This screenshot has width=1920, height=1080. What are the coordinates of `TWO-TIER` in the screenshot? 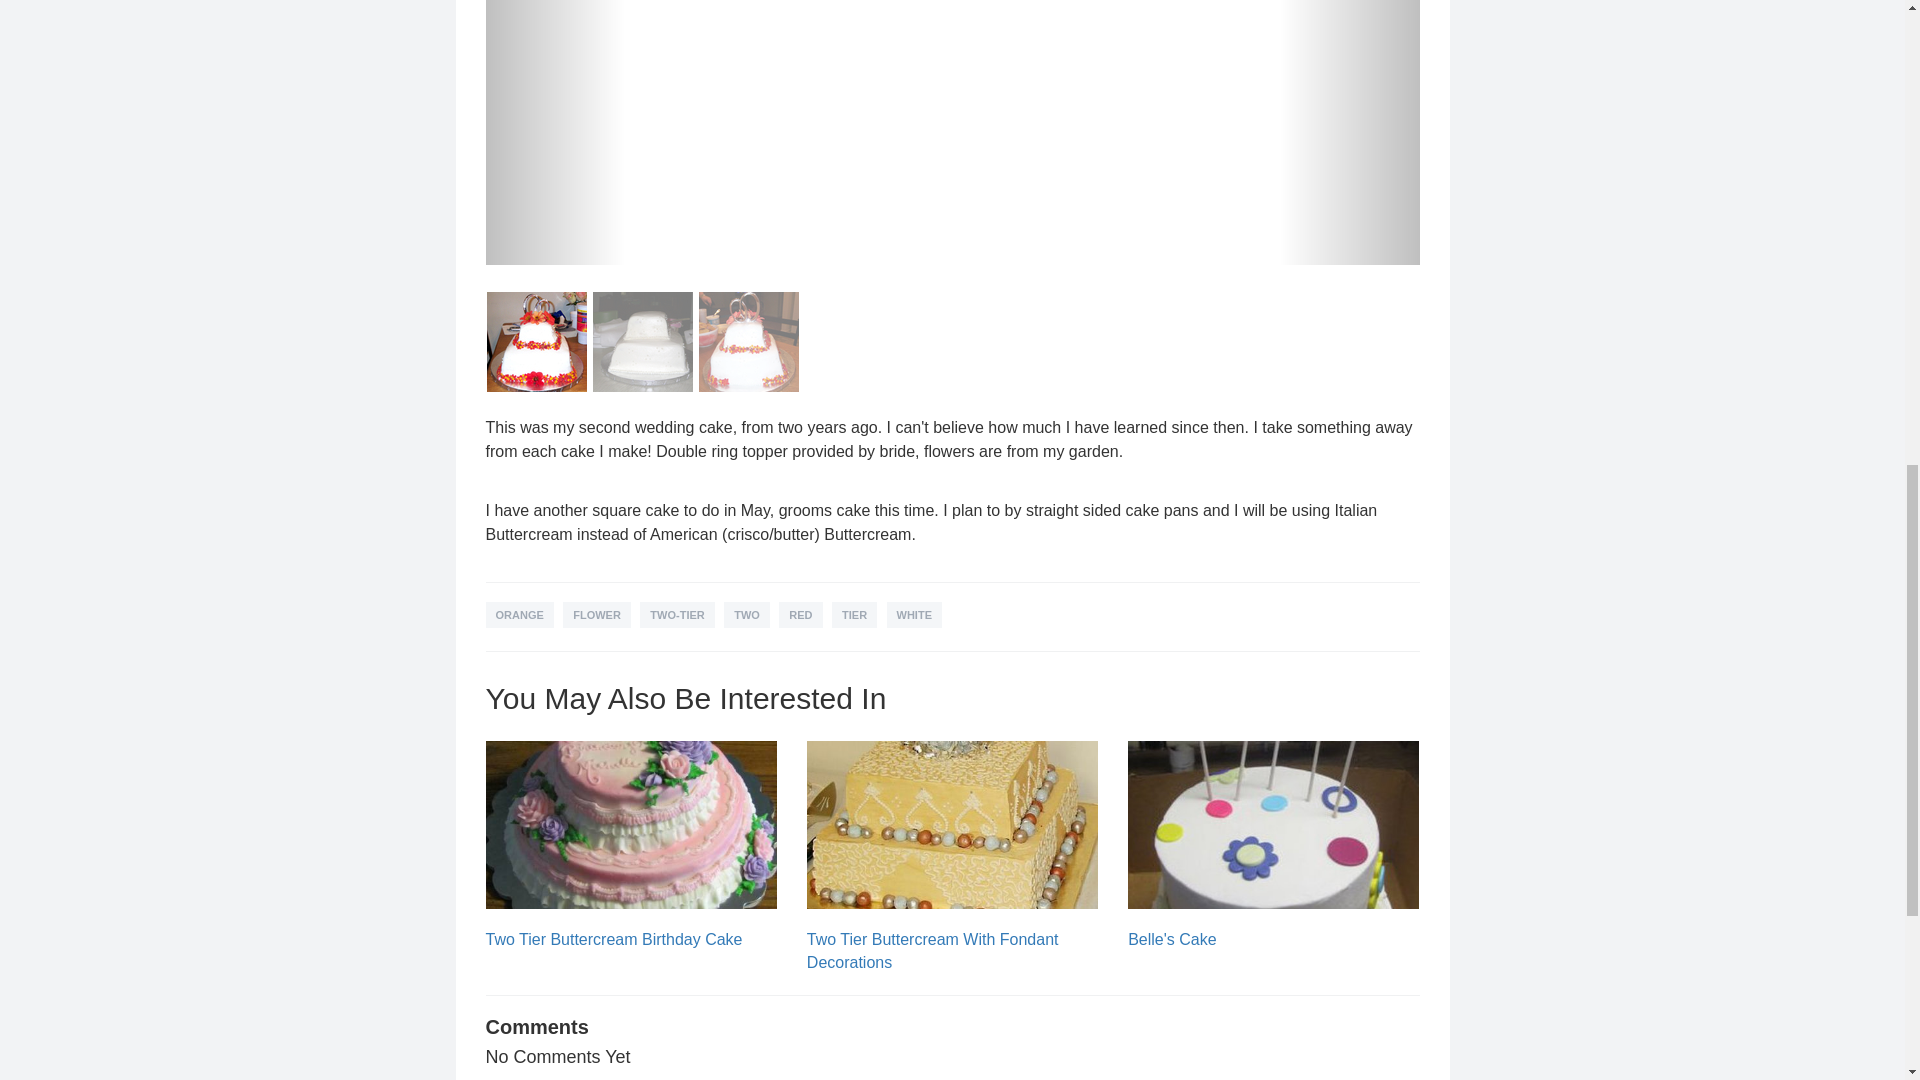 It's located at (676, 614).